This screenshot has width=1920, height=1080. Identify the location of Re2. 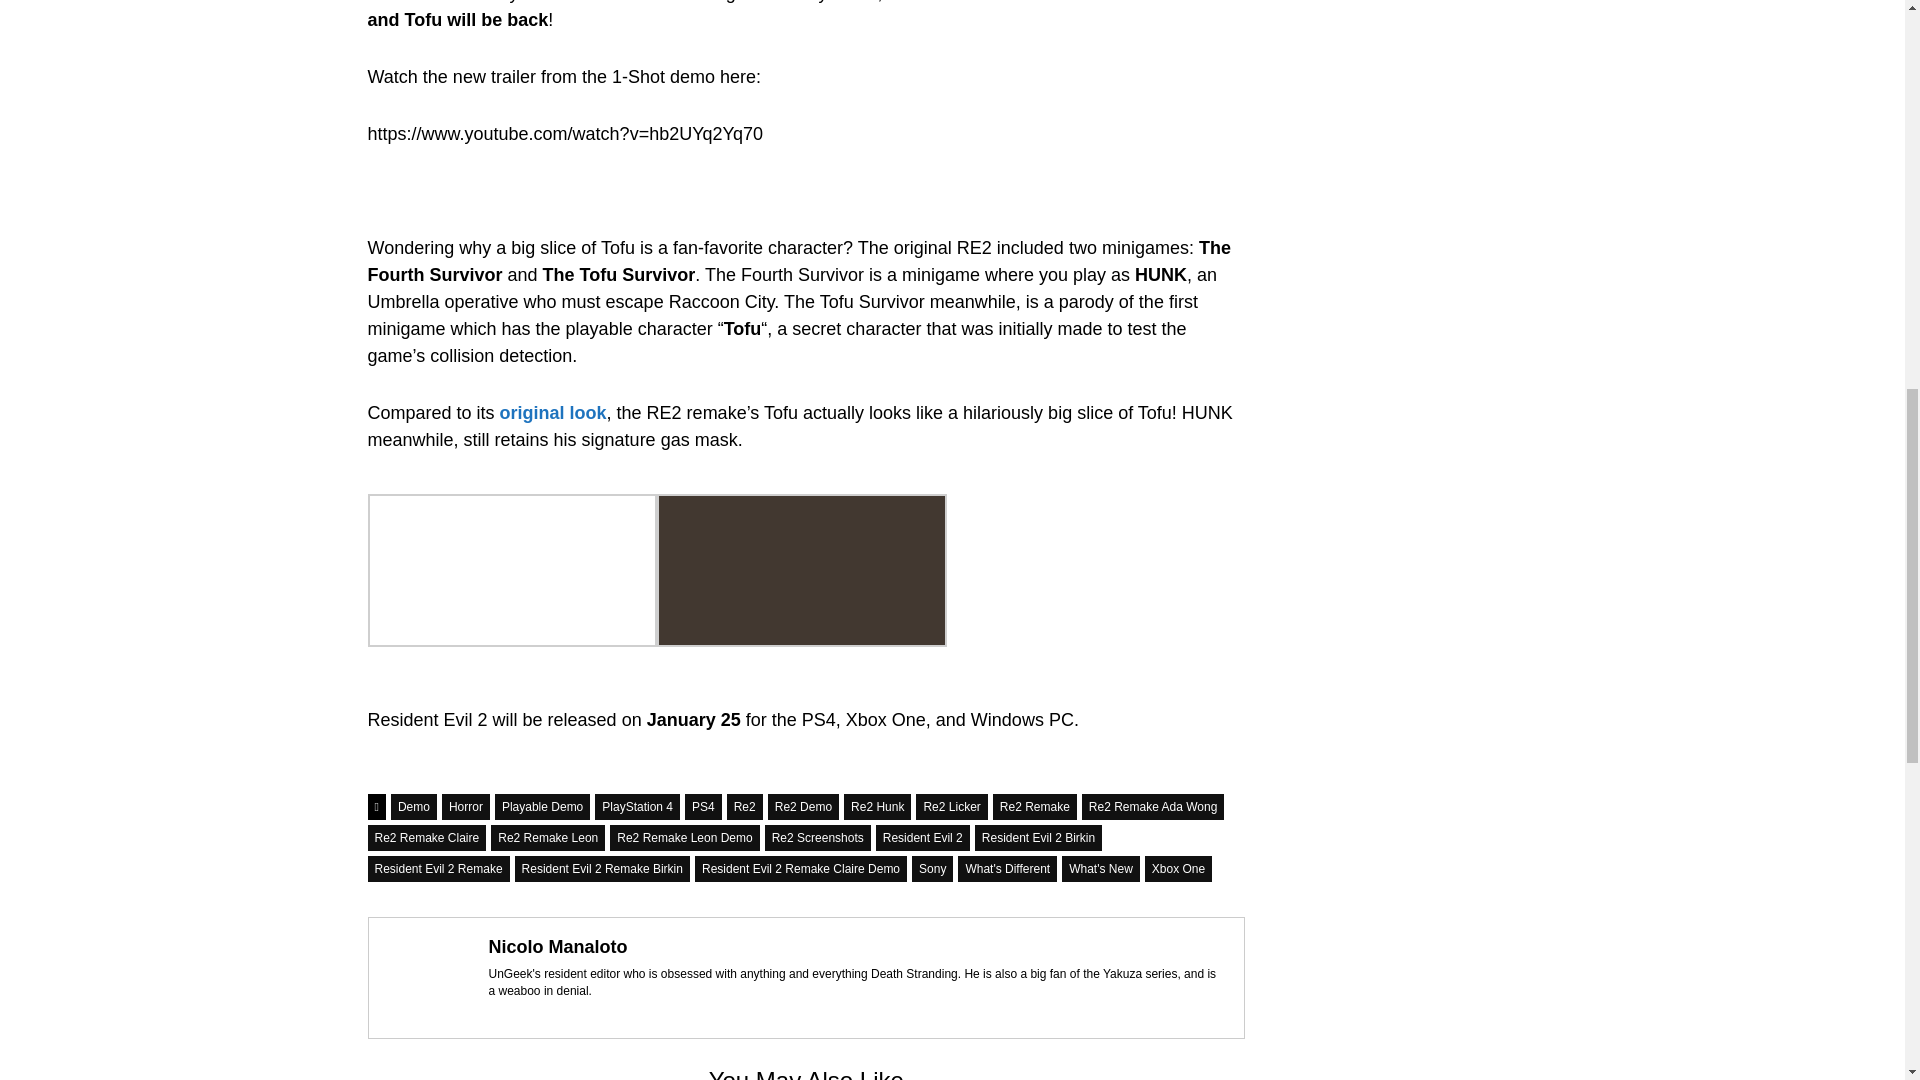
(744, 806).